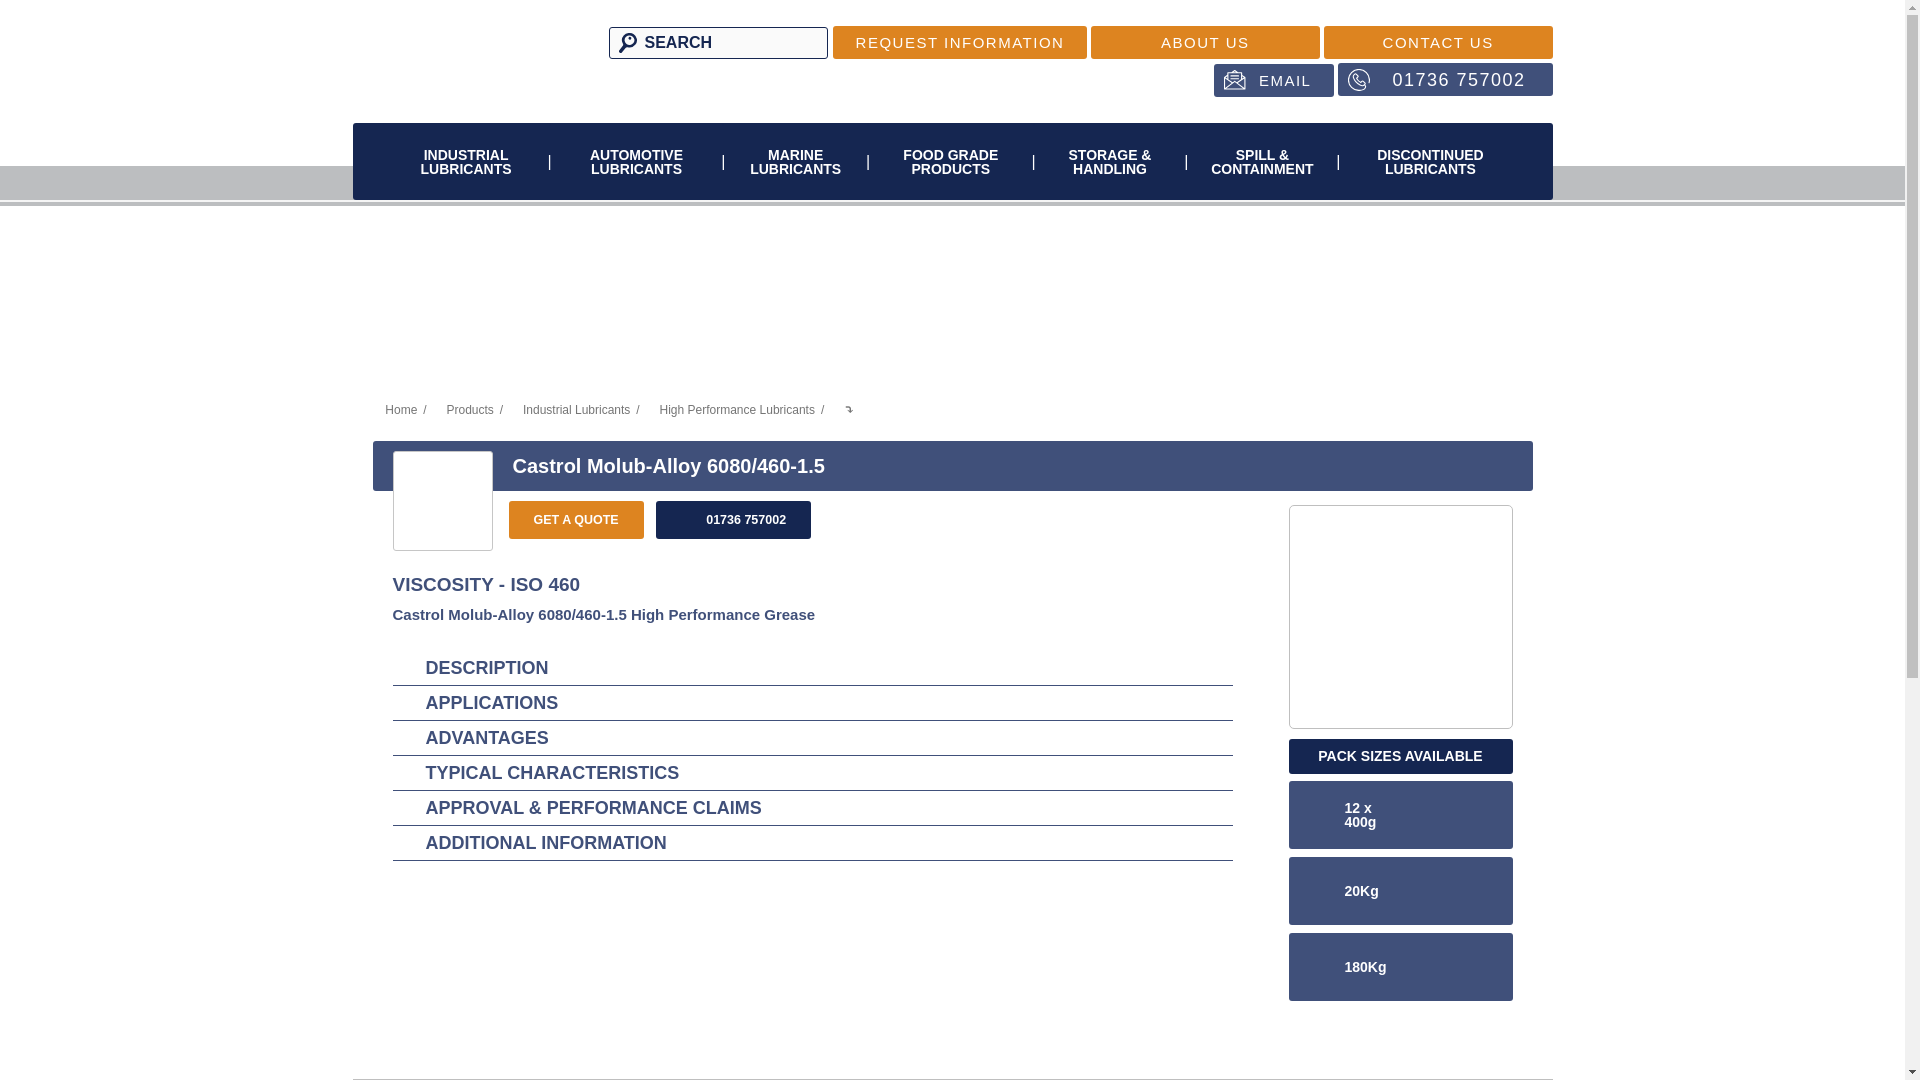 This screenshot has width=1920, height=1080. Describe the element at coordinates (1274, 80) in the screenshot. I see `EMAIL` at that location.